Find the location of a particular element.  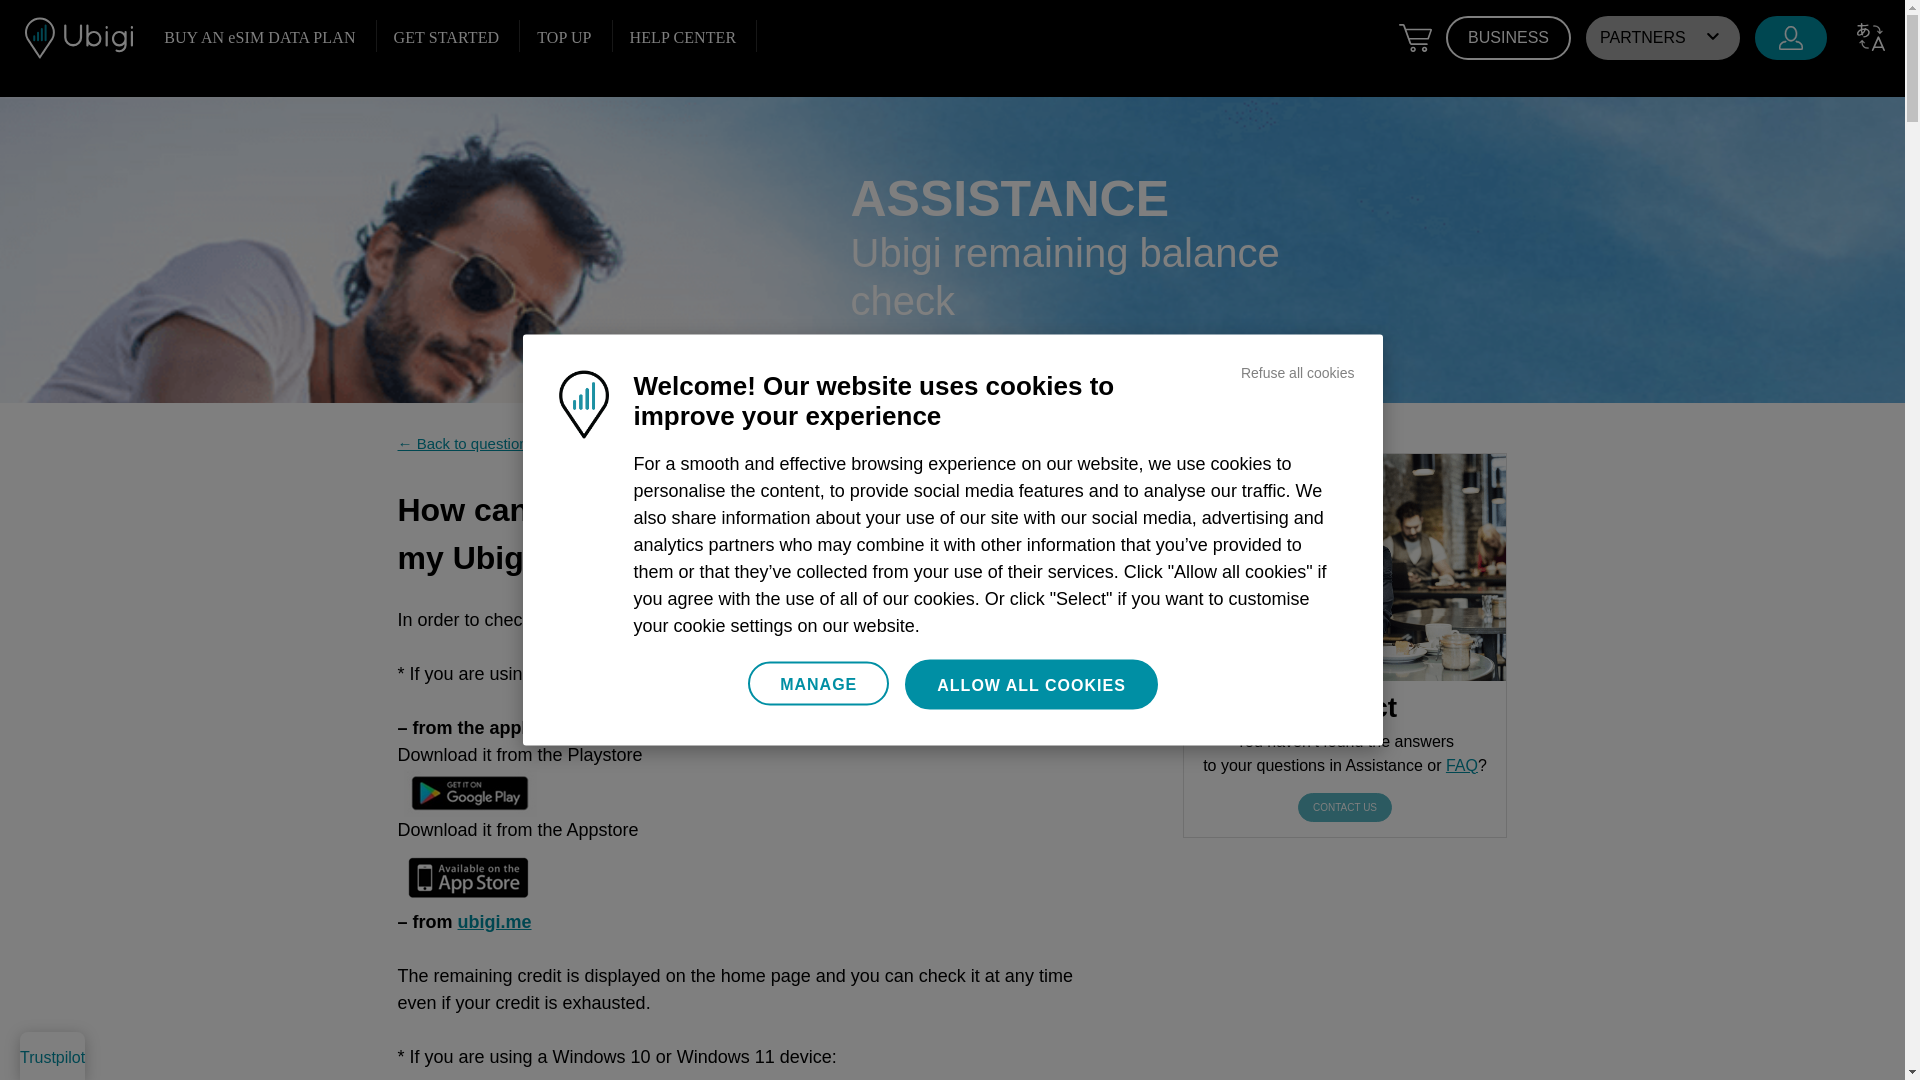

GET STARTED is located at coordinates (446, 37).